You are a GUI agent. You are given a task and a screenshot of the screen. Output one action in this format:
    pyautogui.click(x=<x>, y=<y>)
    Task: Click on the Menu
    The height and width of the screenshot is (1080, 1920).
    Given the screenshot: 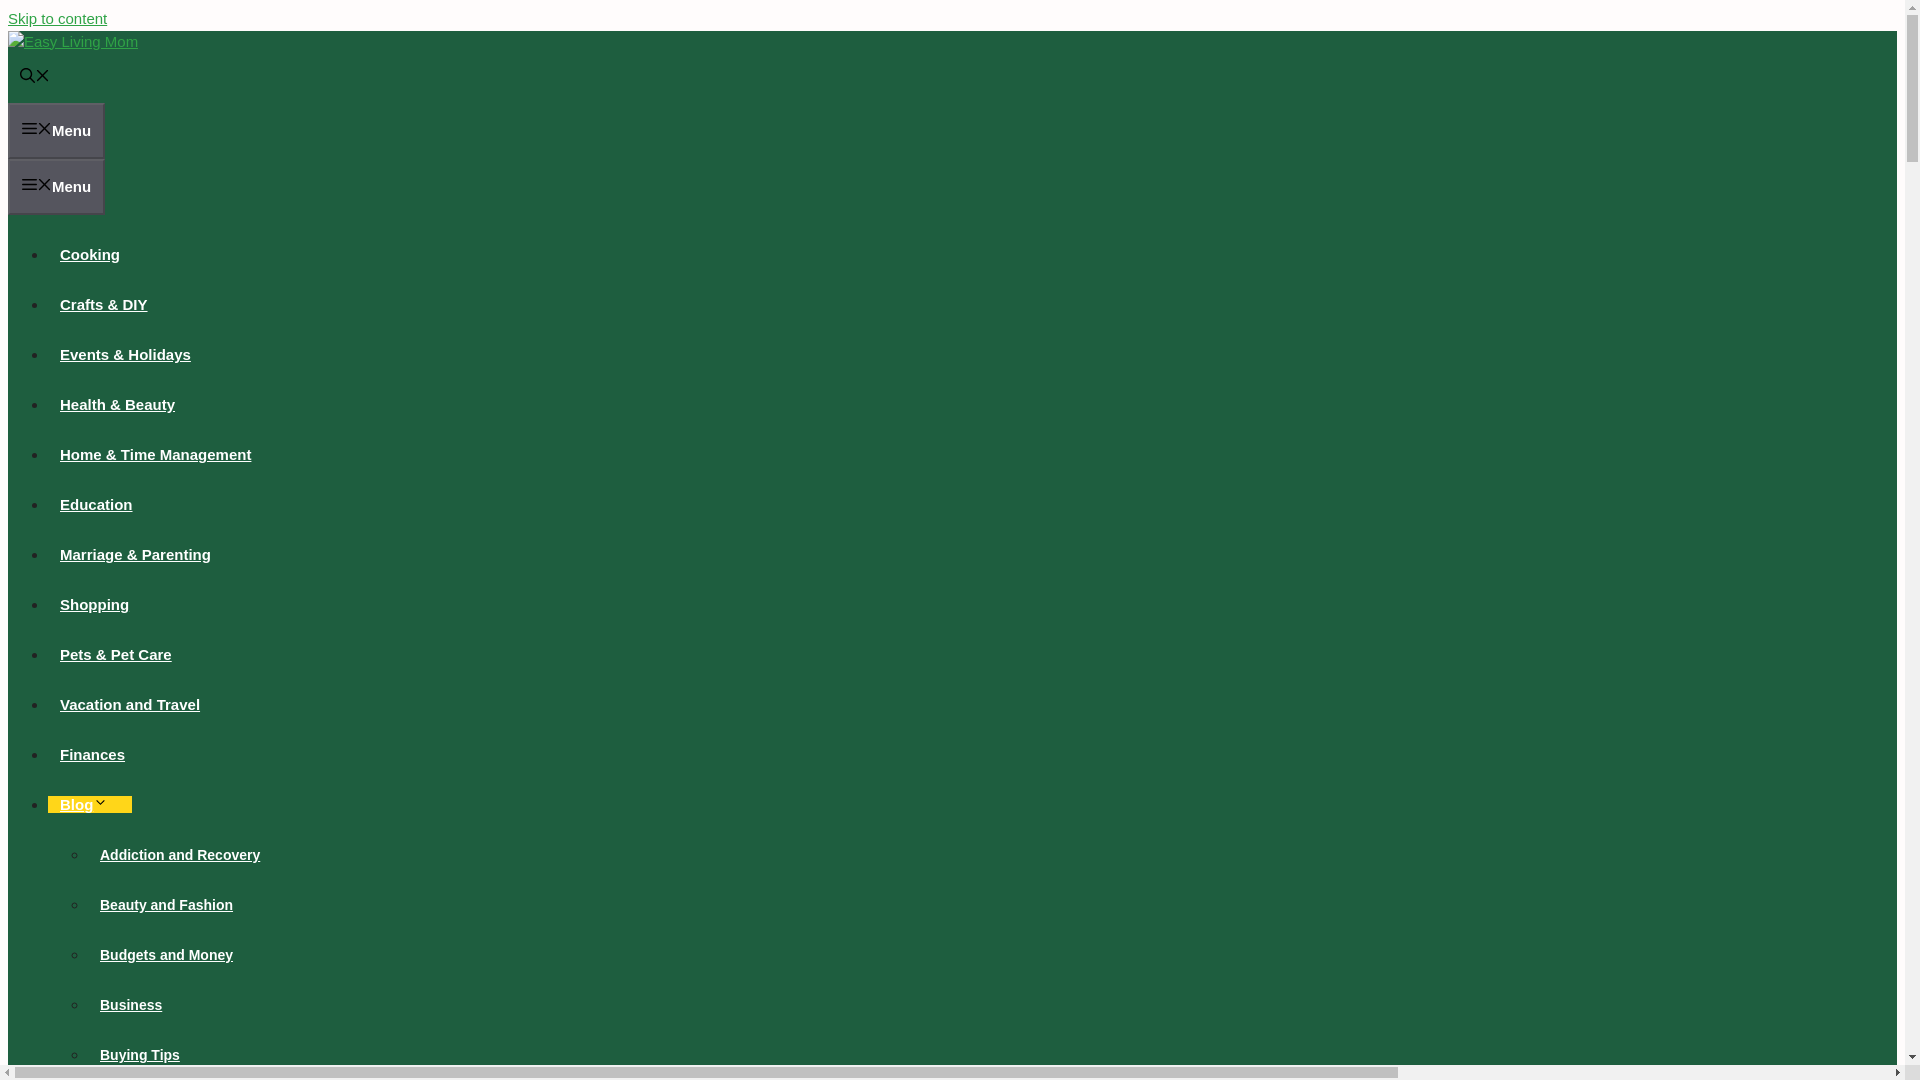 What is the action you would take?
    pyautogui.click(x=56, y=186)
    